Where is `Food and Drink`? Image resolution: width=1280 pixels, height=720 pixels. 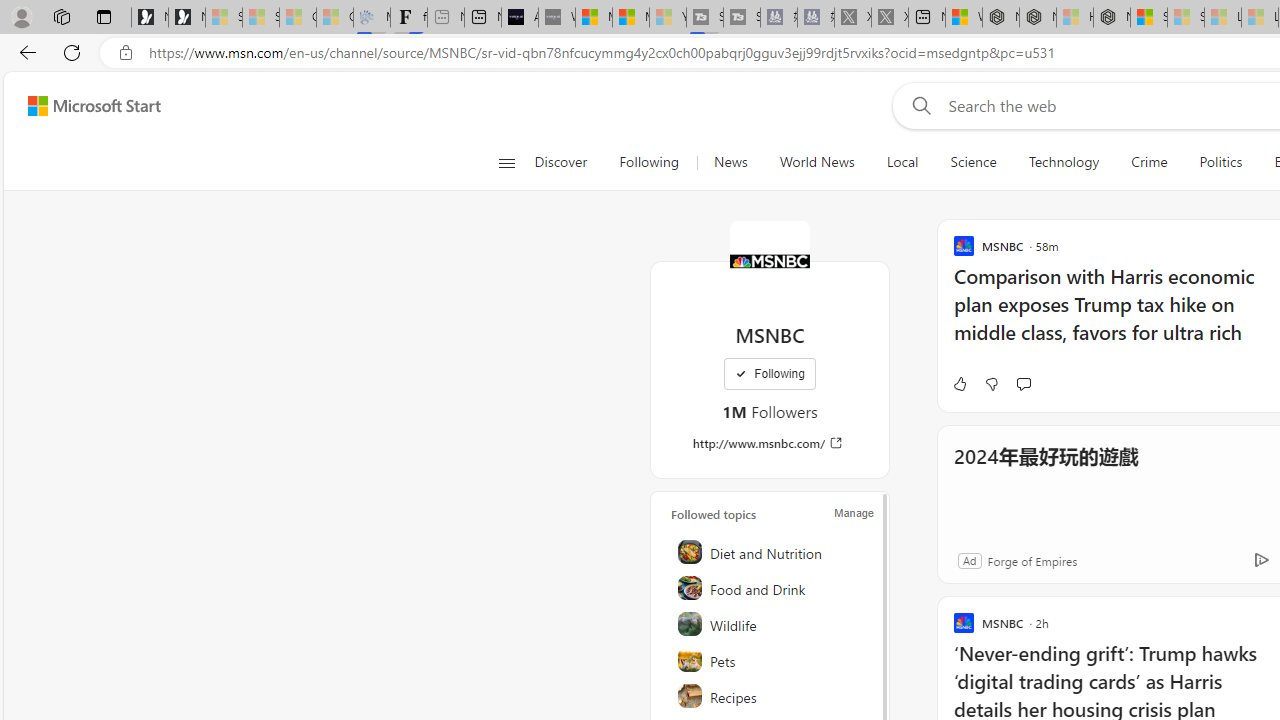 Food and Drink is located at coordinates (771, 588).